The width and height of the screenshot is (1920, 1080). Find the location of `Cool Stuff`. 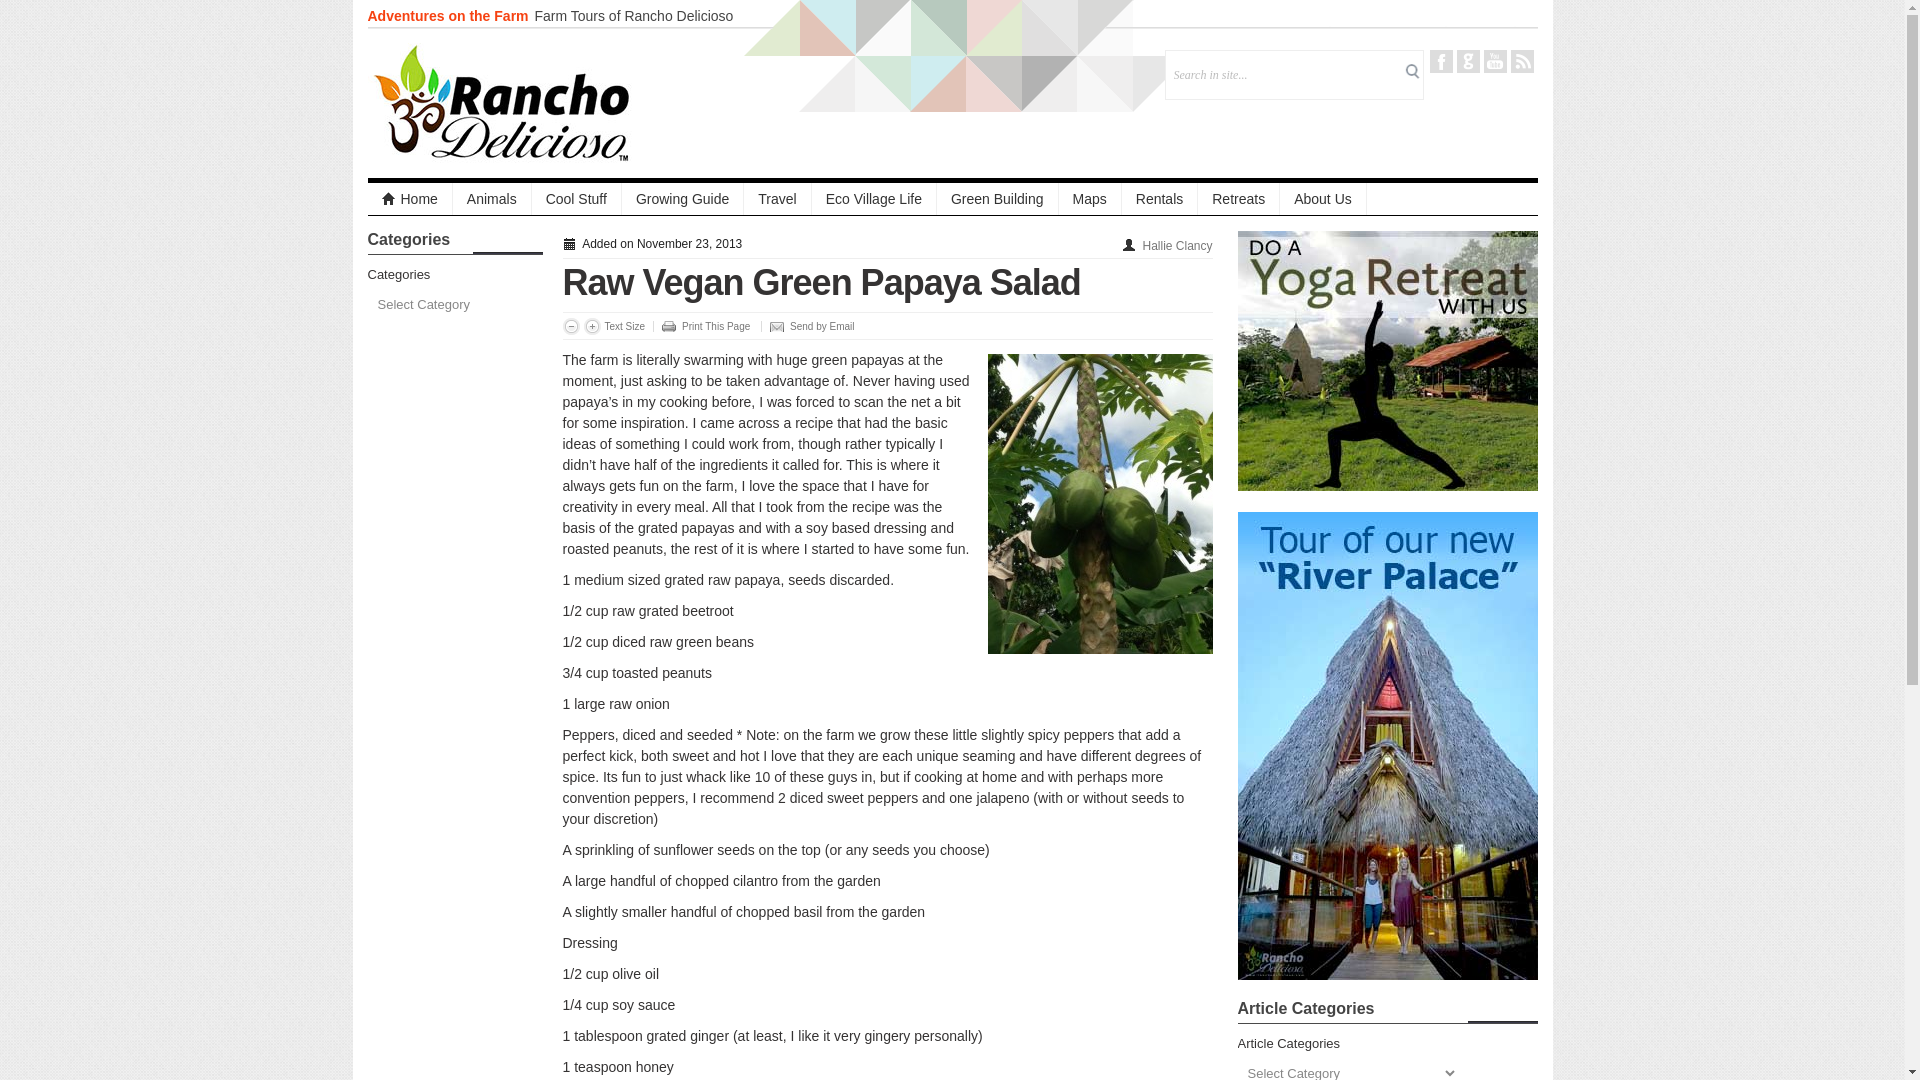

Cool Stuff is located at coordinates (576, 198).